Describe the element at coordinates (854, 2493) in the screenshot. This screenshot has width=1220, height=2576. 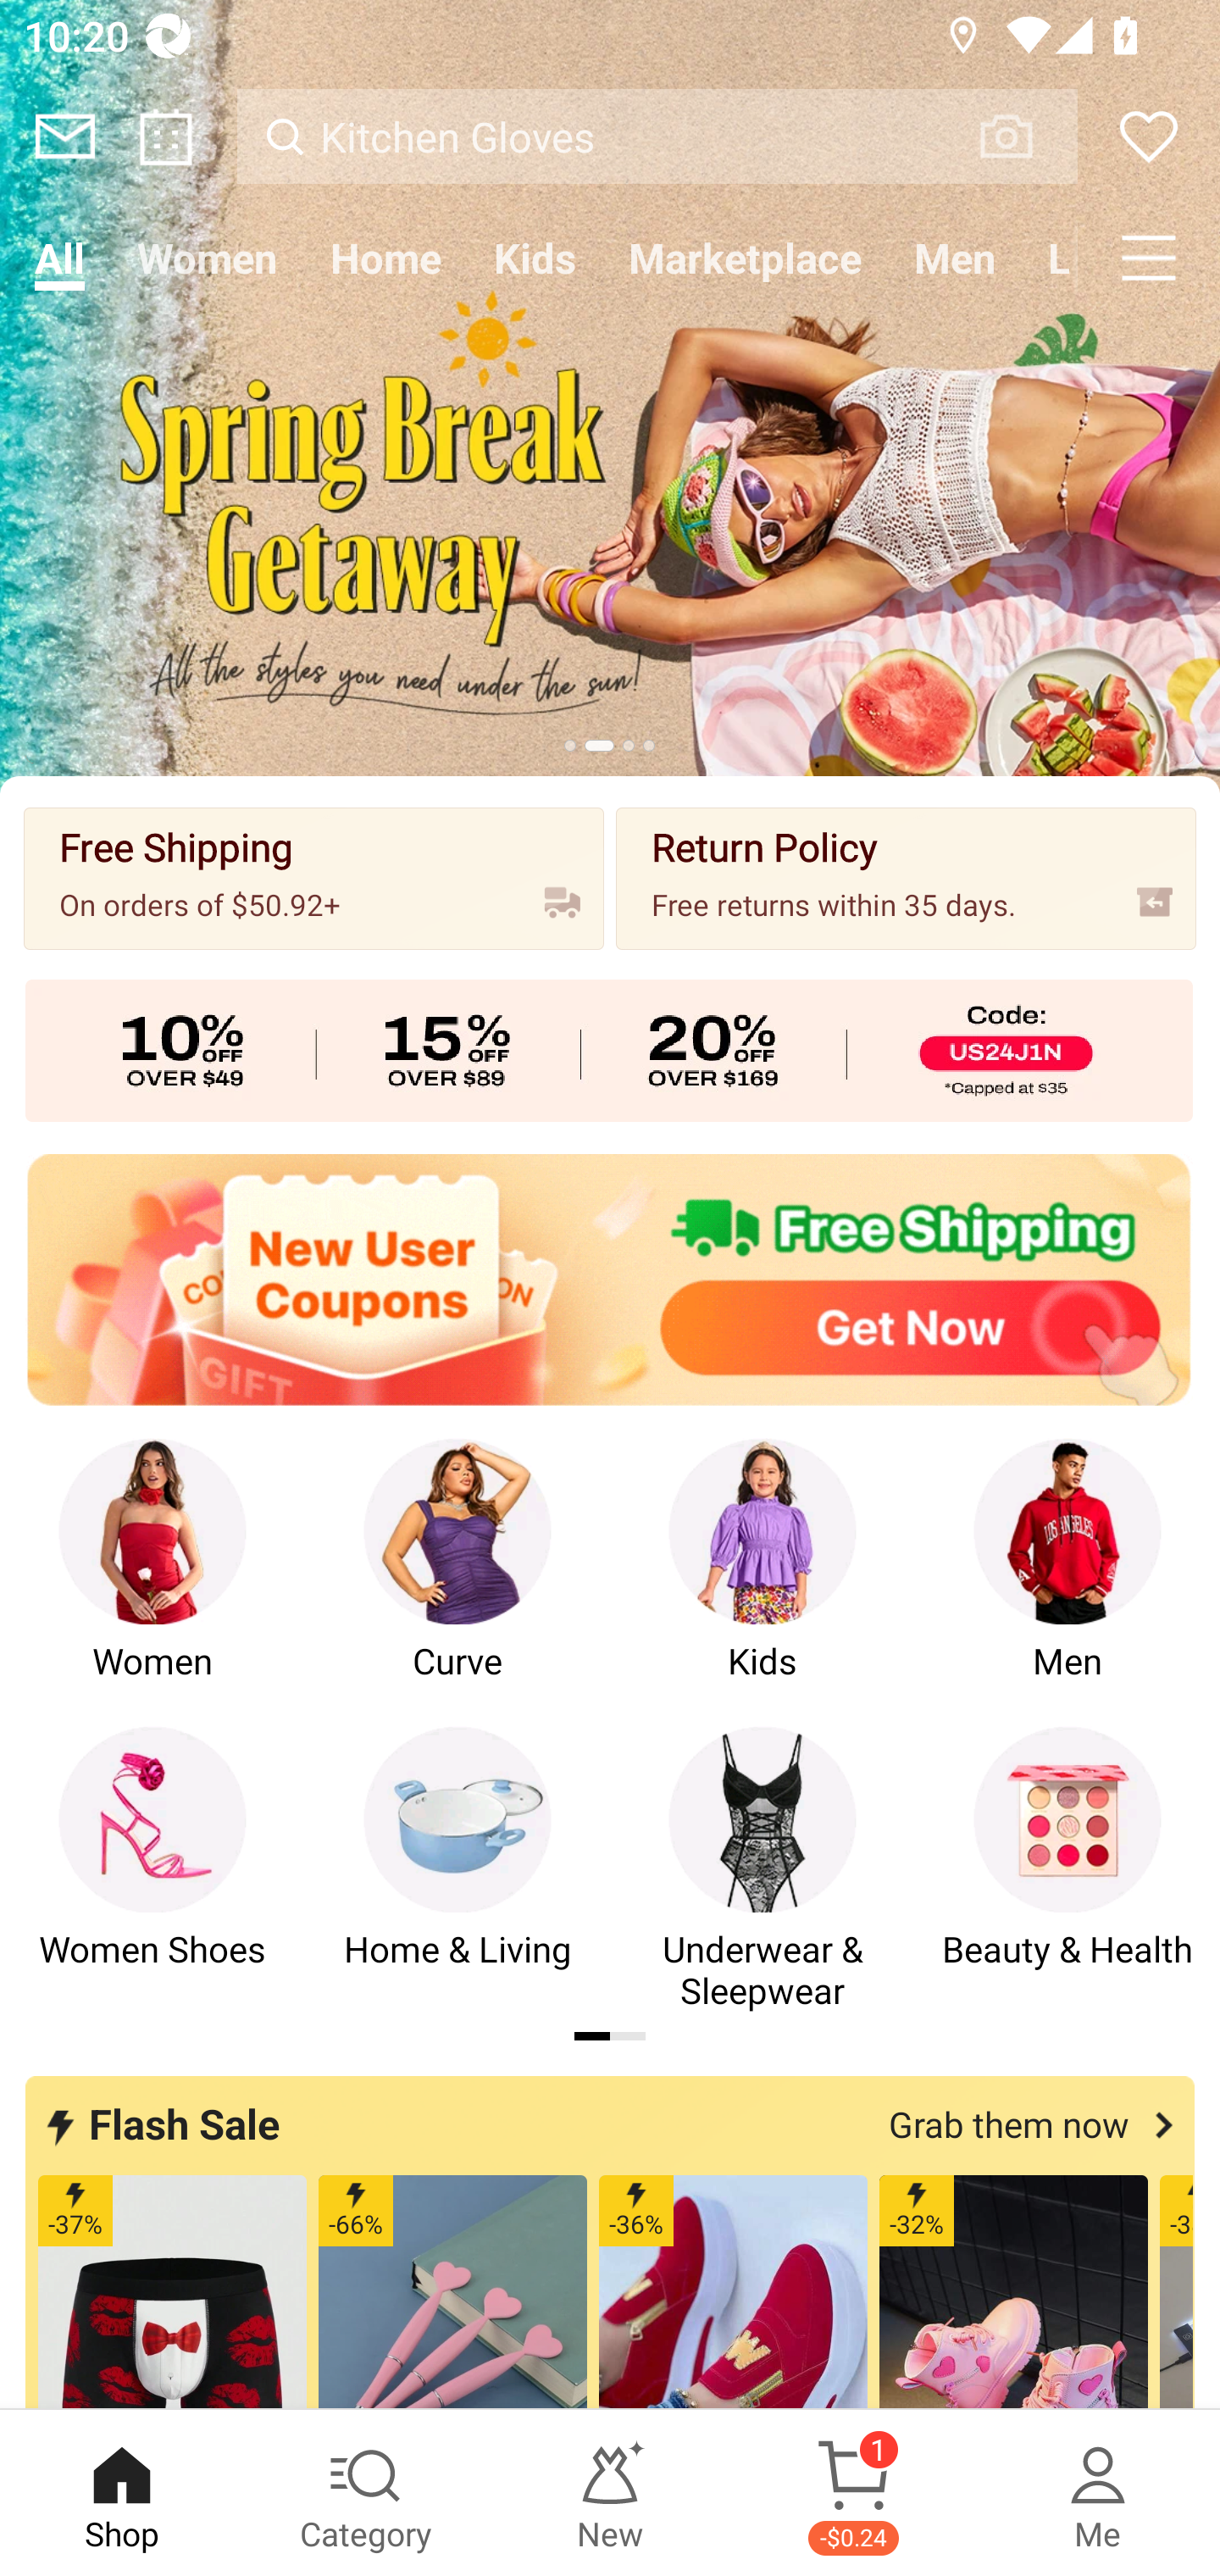
I see `Cart 1 -$0.24` at that location.